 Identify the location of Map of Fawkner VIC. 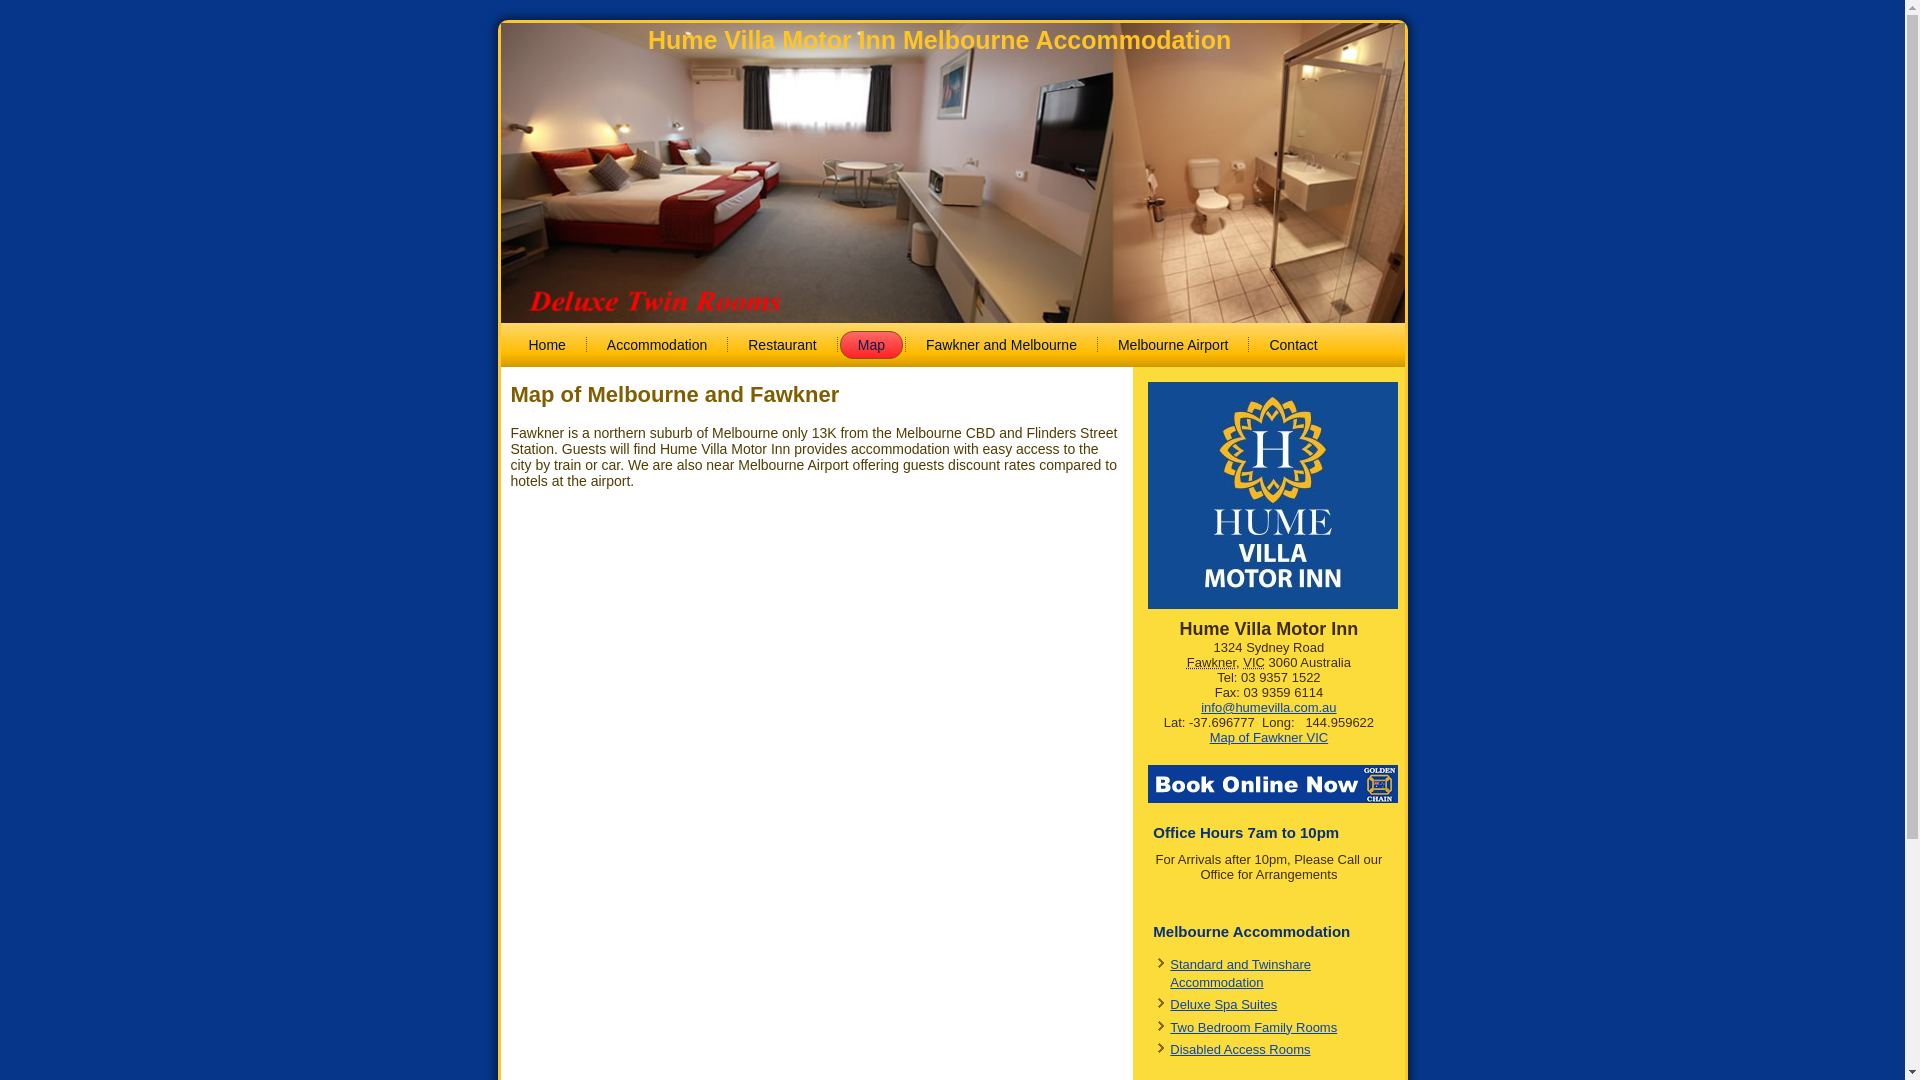
(1270, 738).